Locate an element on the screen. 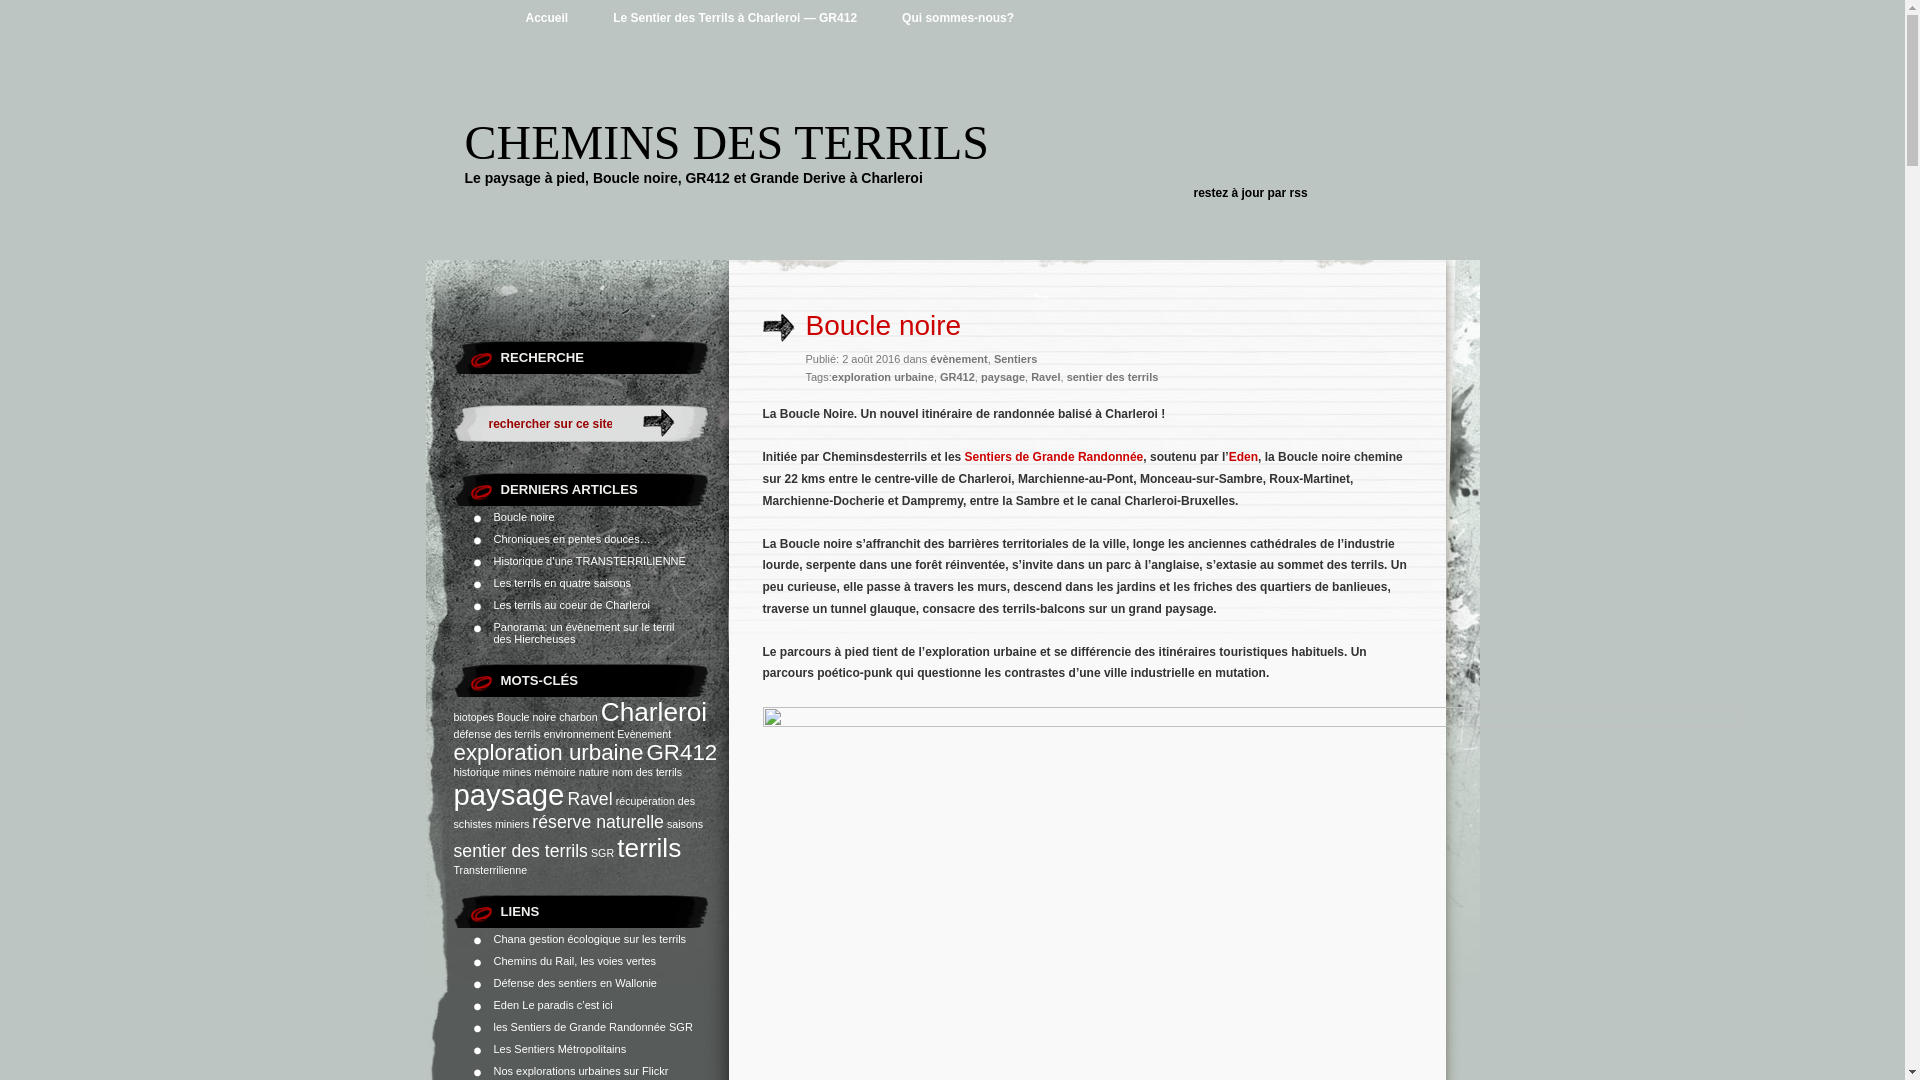 This screenshot has width=1920, height=1080. sentier des terrils is located at coordinates (521, 851).